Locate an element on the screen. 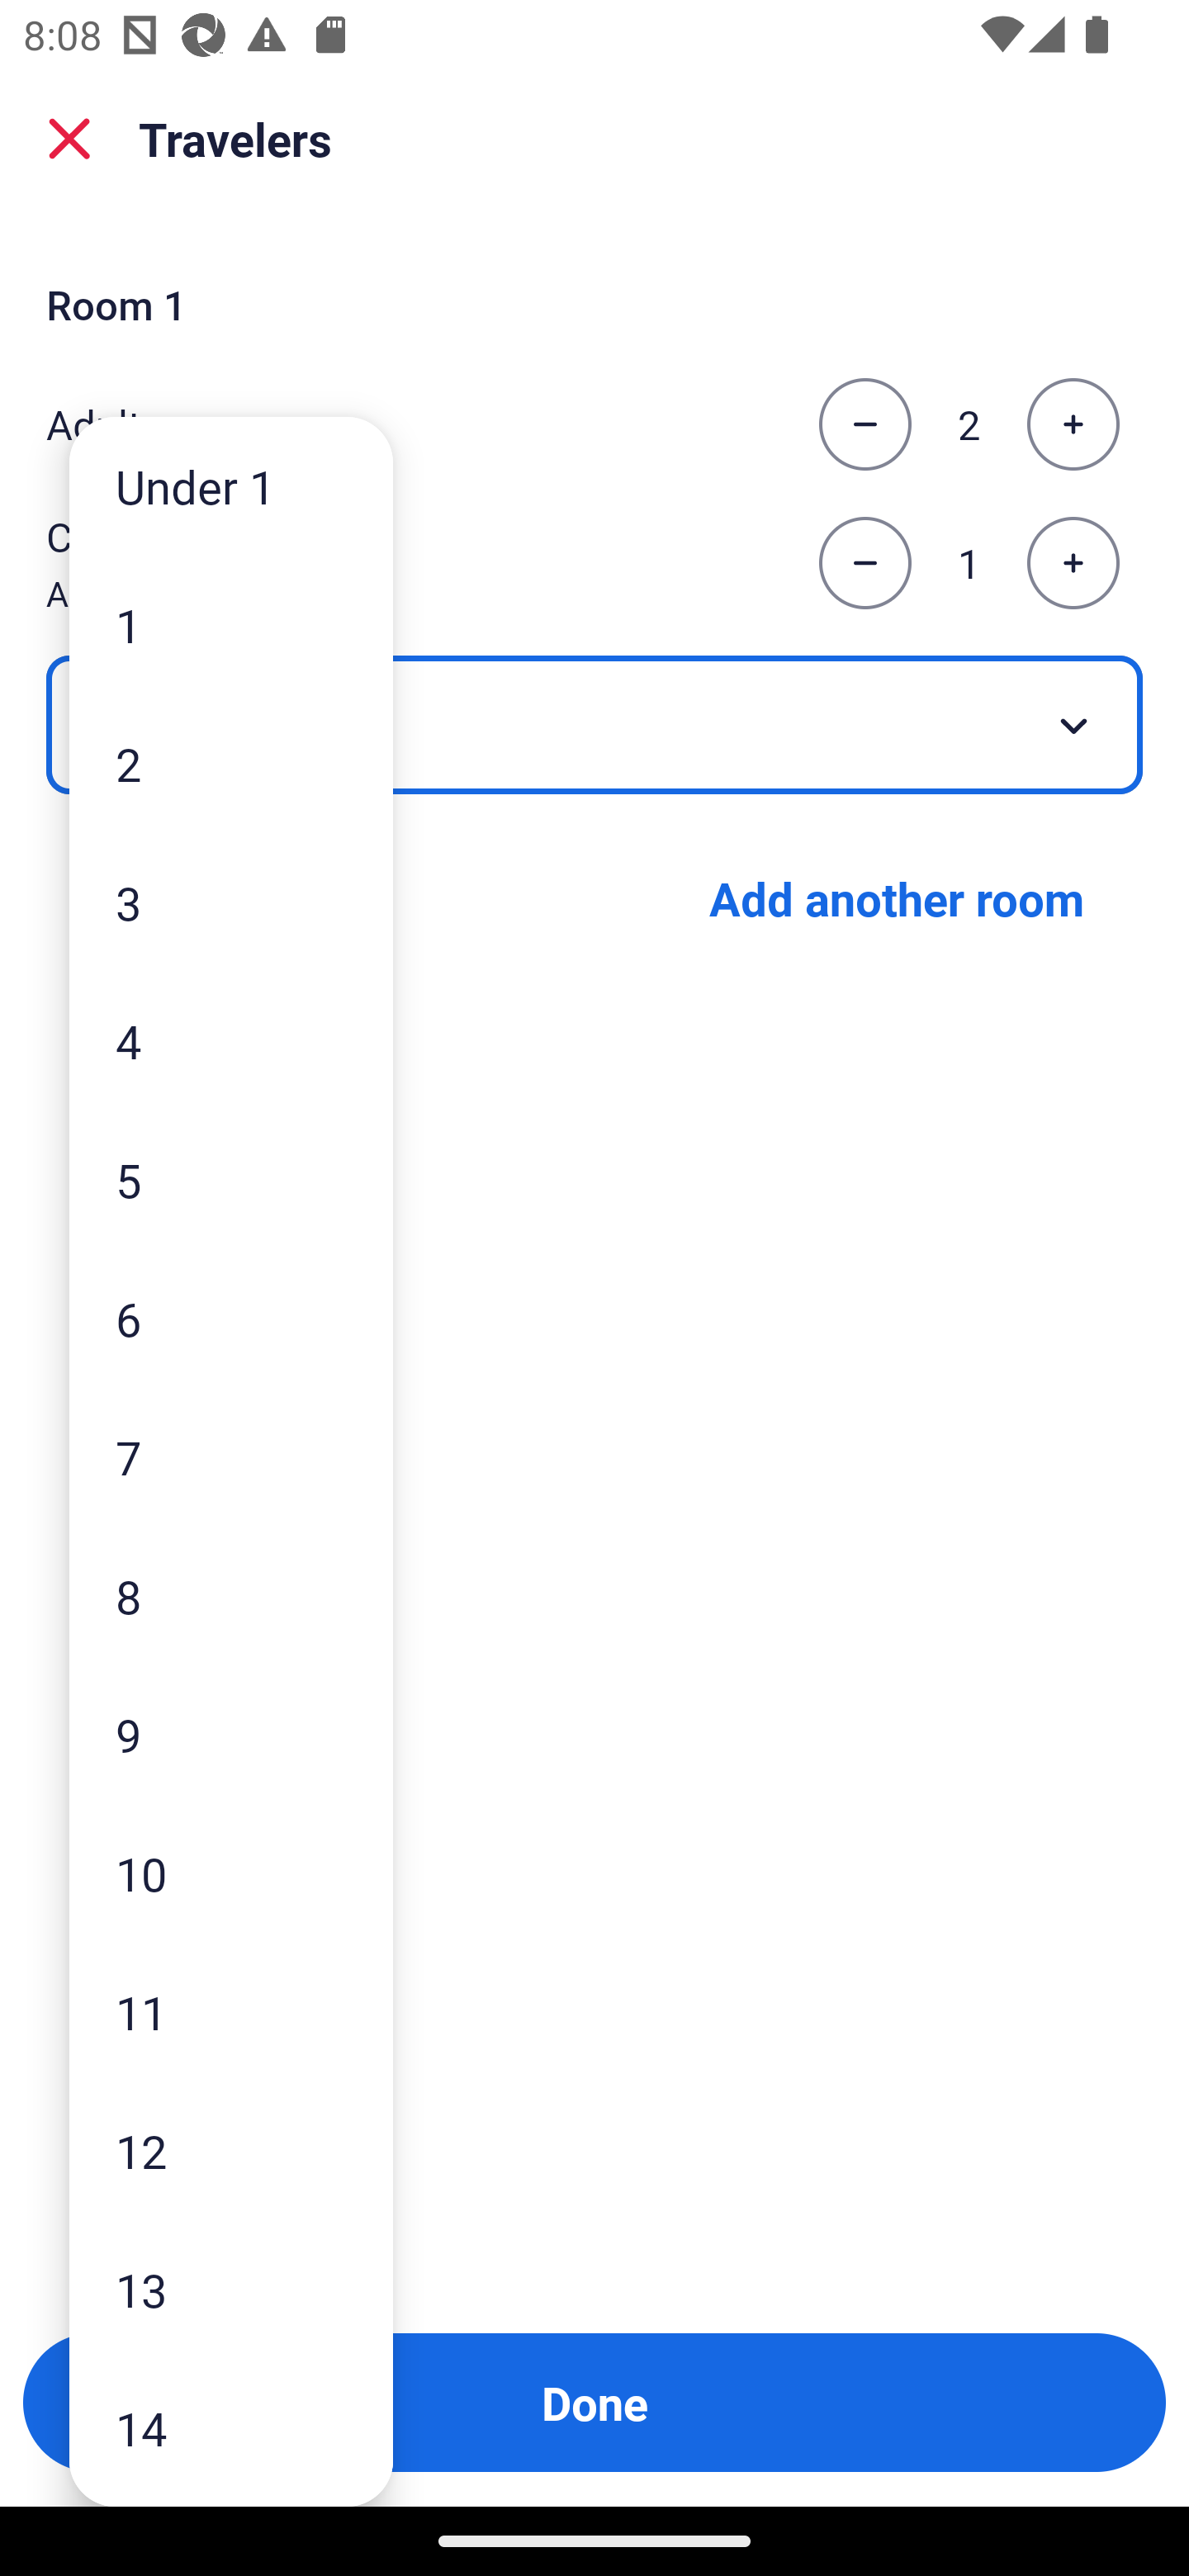 This screenshot has height=2576, width=1189. 9 is located at coordinates (231, 1734).